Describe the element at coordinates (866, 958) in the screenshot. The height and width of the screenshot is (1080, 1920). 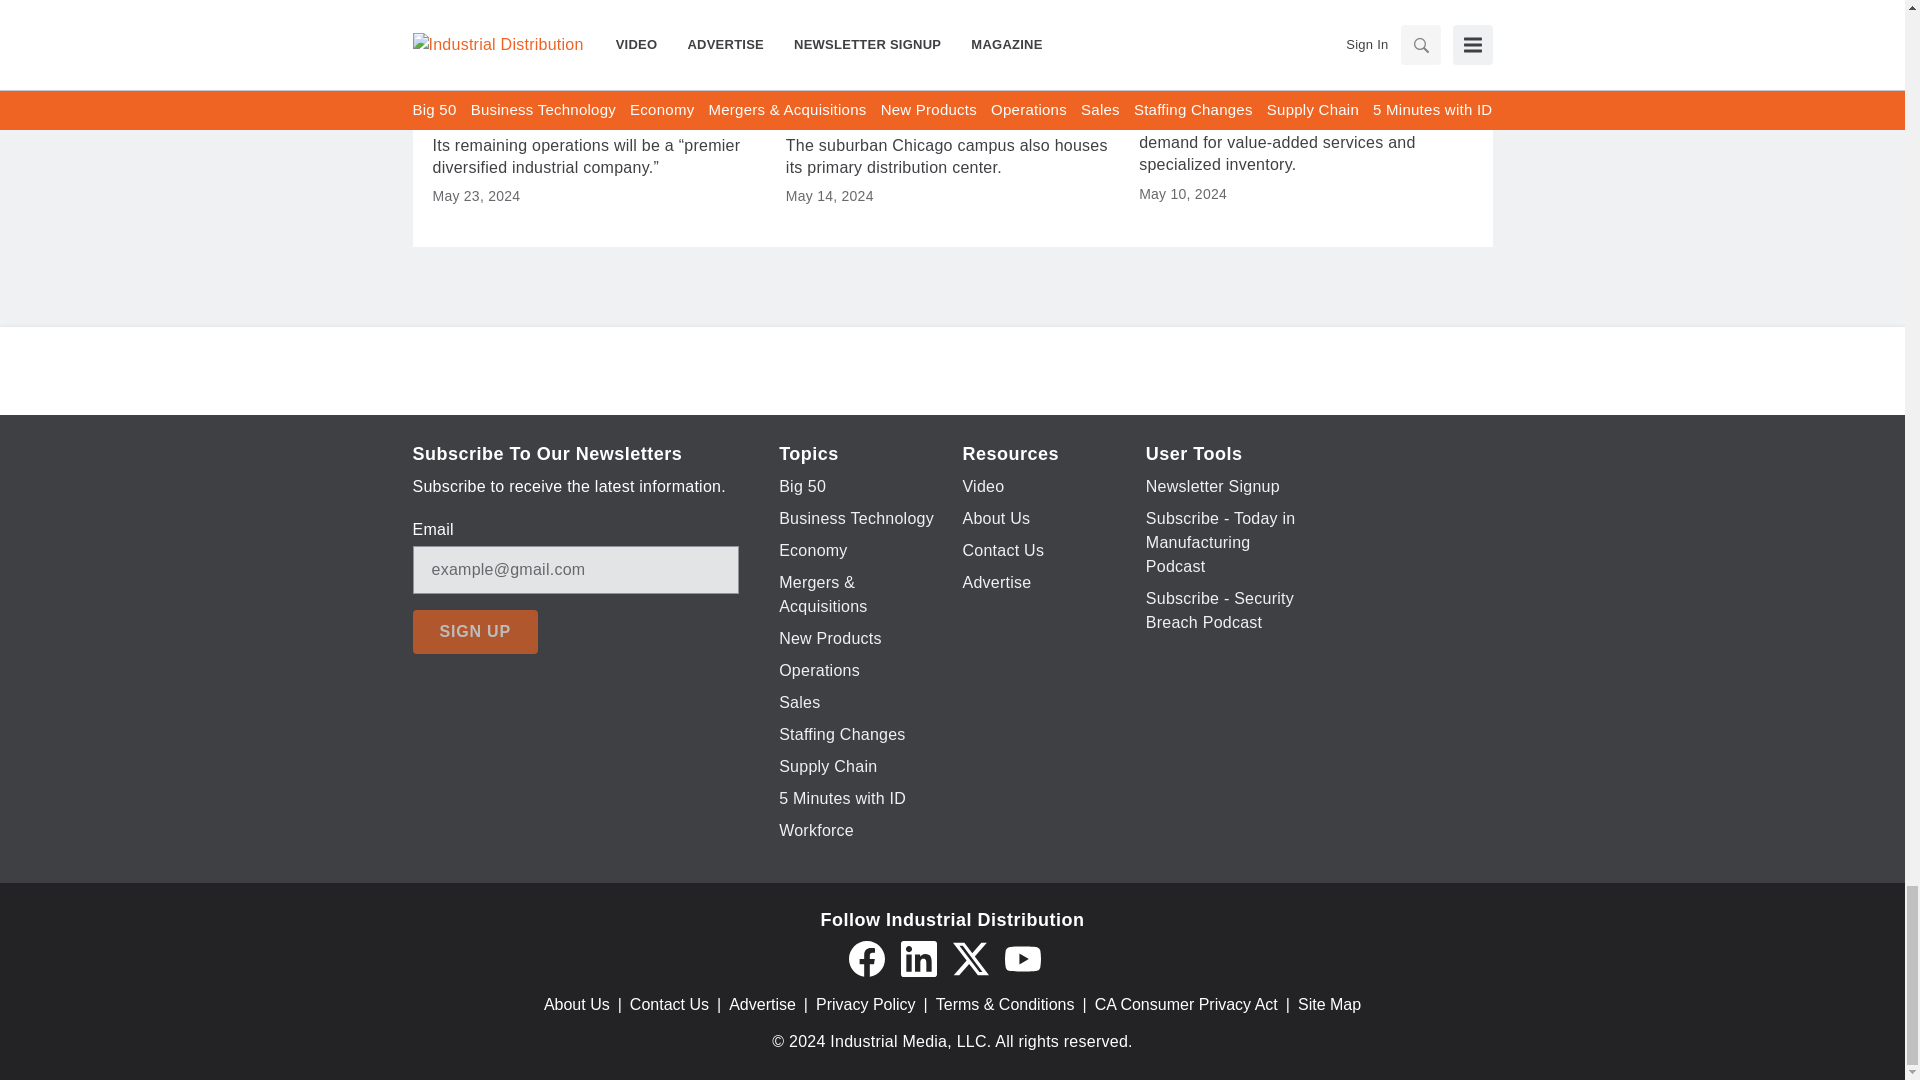
I see `Facebook icon` at that location.